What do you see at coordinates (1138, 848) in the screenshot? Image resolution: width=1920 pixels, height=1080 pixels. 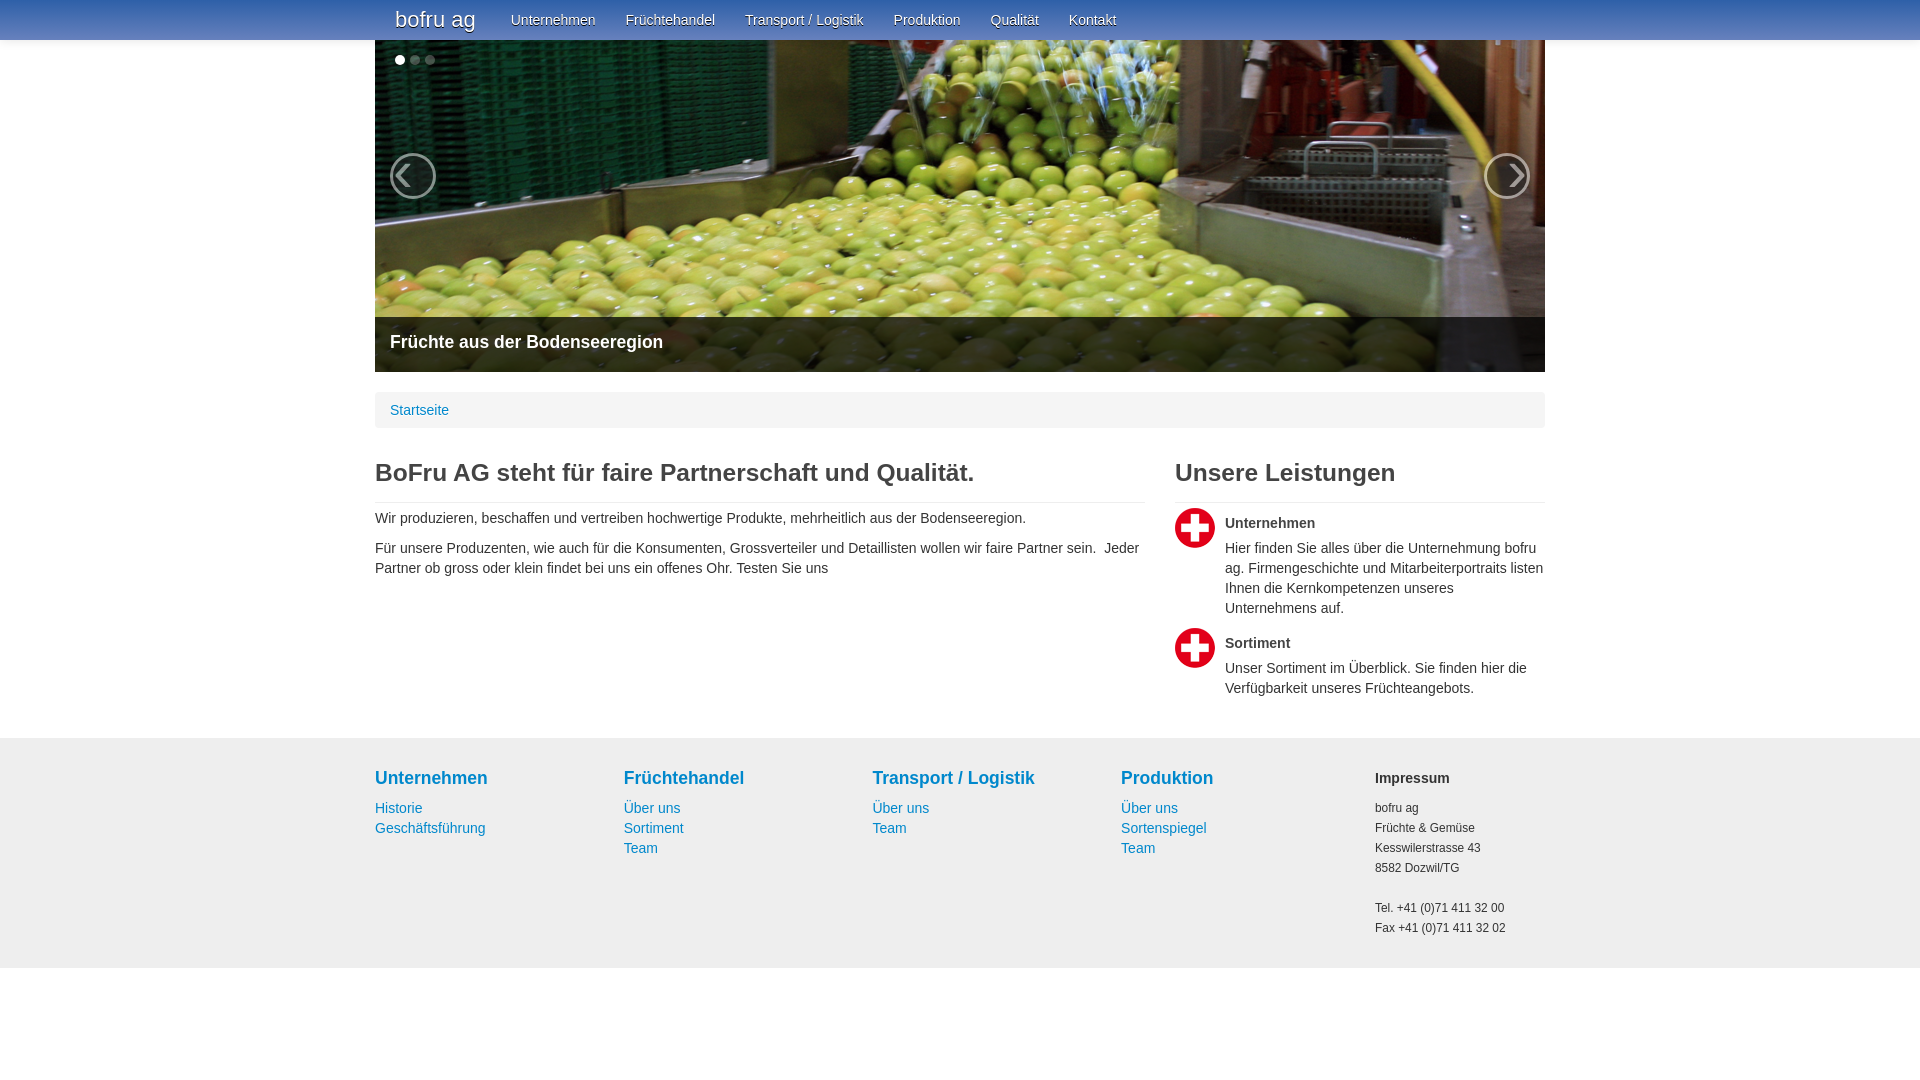 I see `Team` at bounding box center [1138, 848].